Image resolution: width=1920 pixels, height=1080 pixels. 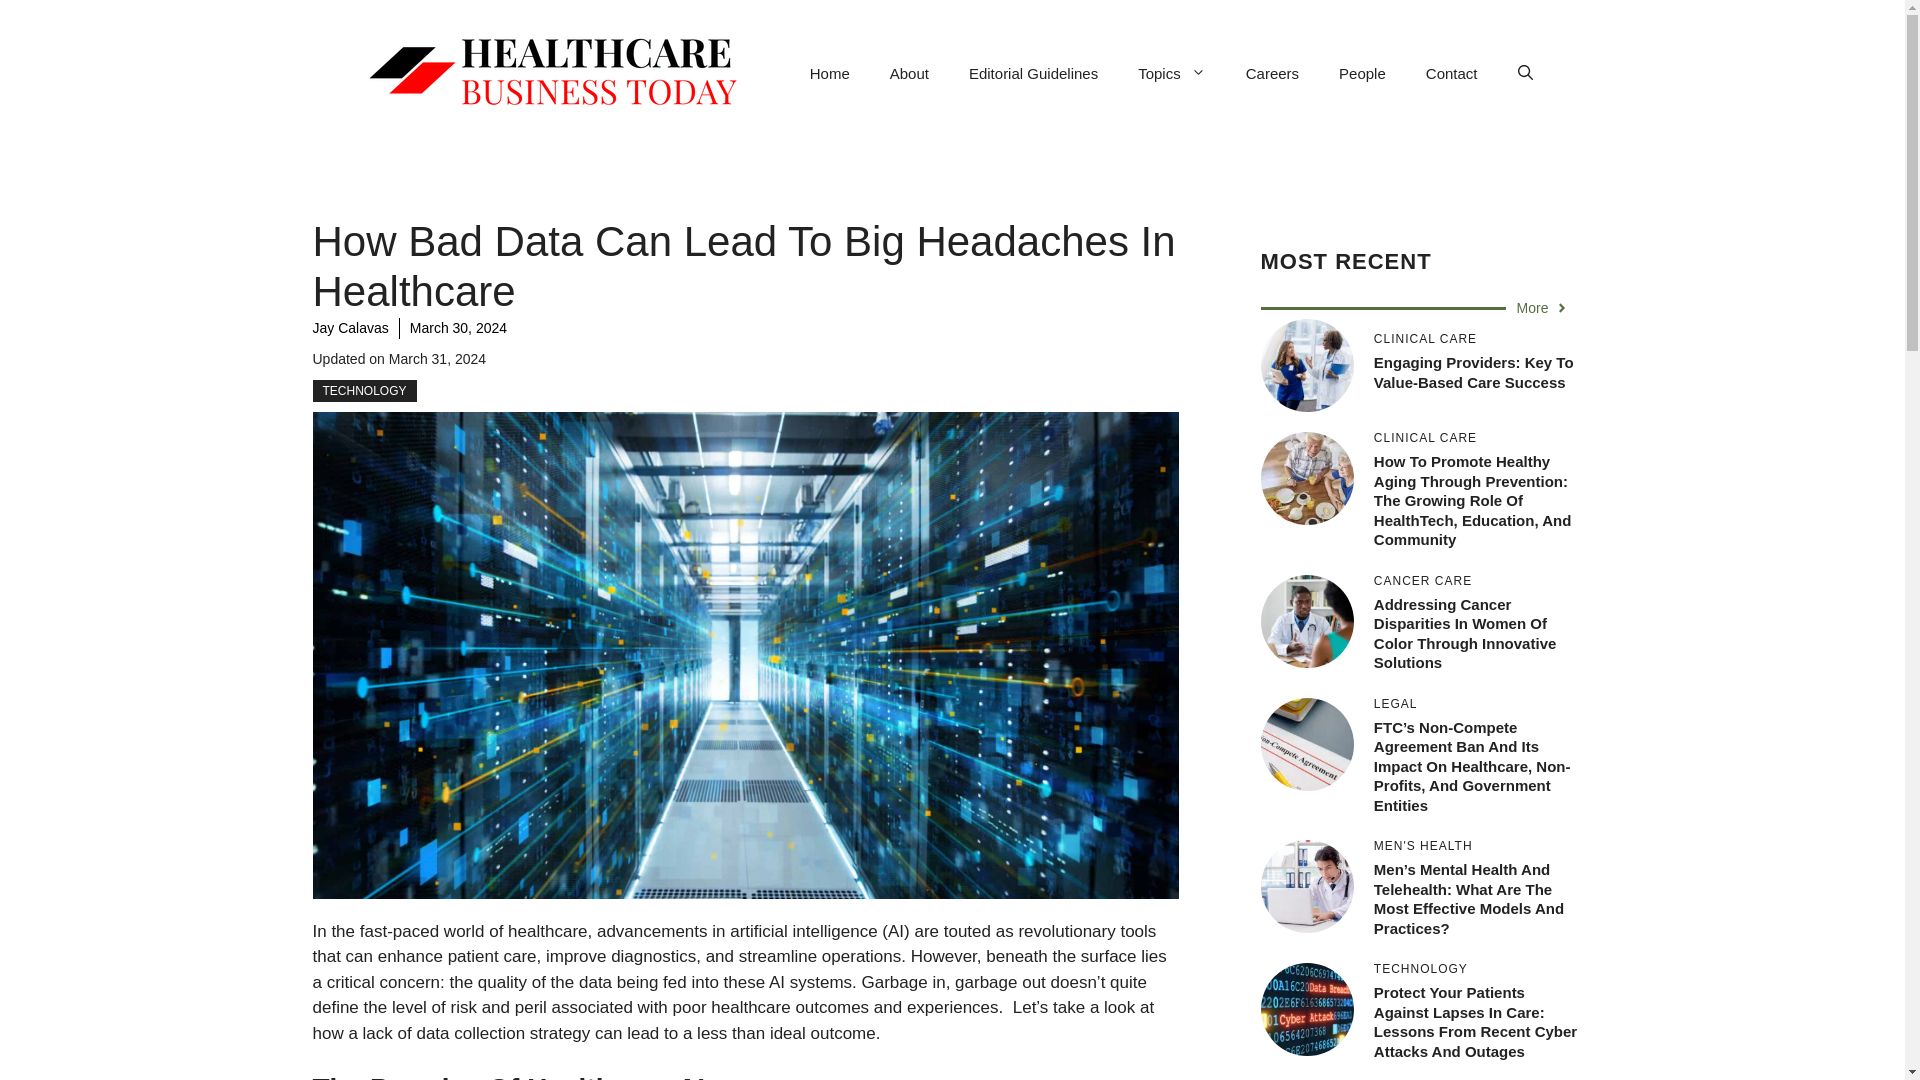 What do you see at coordinates (1362, 74) in the screenshot?
I see `People` at bounding box center [1362, 74].